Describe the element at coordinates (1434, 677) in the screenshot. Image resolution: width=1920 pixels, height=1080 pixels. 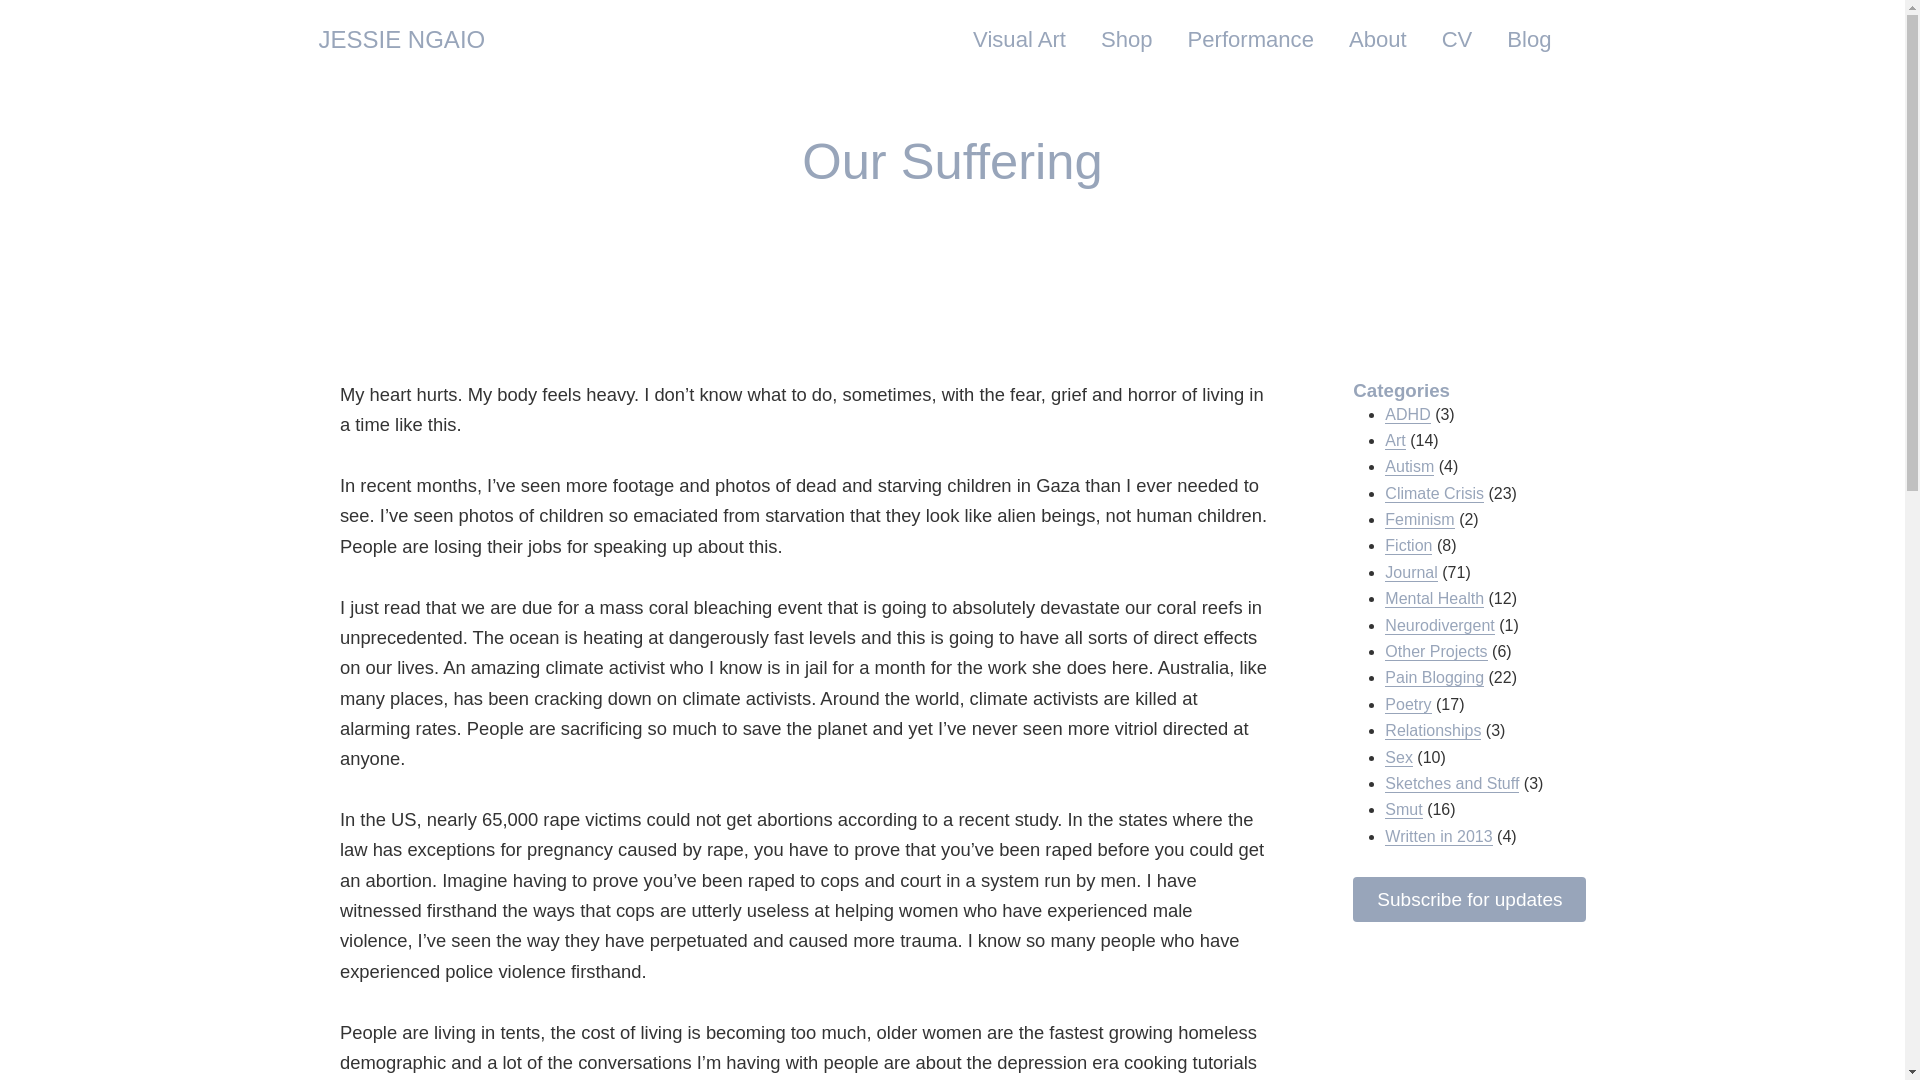
I see `Pain Blogging` at that location.